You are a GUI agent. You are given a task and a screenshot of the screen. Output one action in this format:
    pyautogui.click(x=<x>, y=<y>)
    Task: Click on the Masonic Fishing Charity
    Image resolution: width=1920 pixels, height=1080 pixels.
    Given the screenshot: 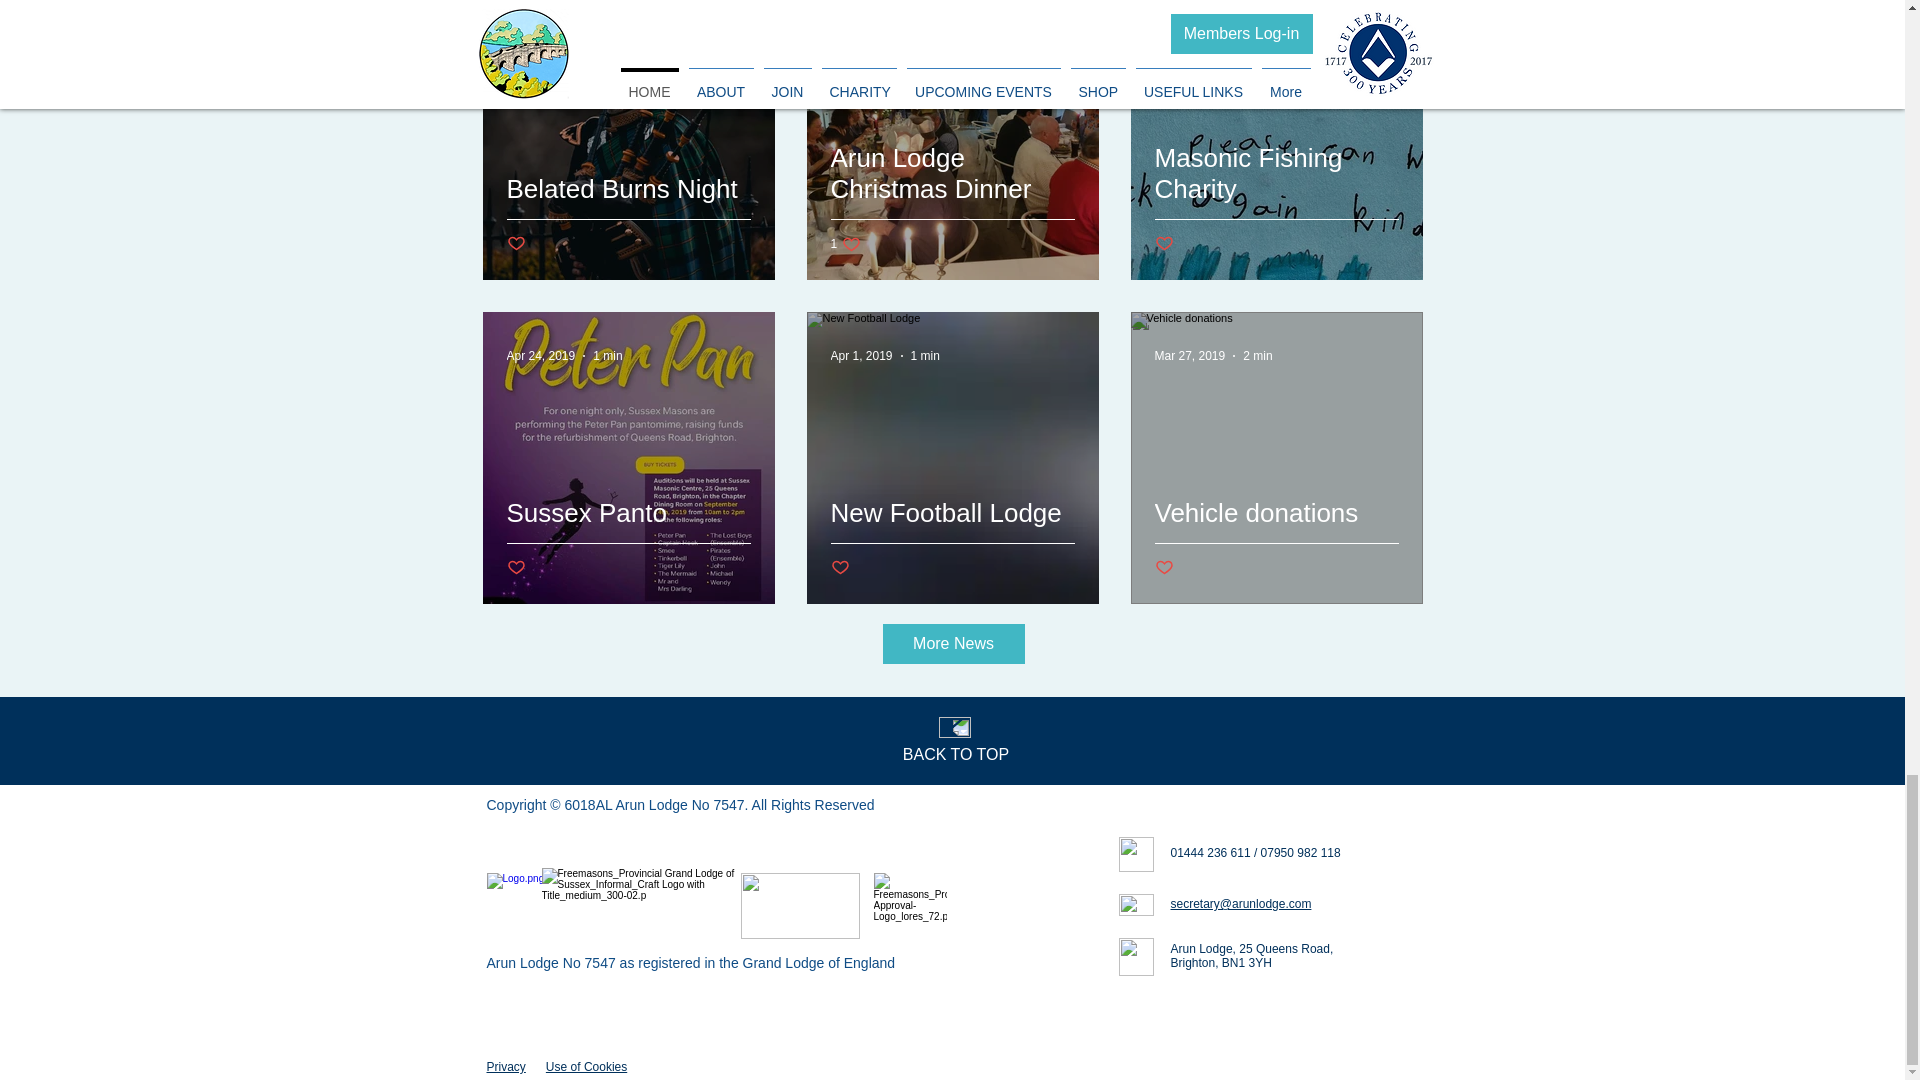 What is the action you would take?
    pyautogui.click(x=1275, y=196)
    